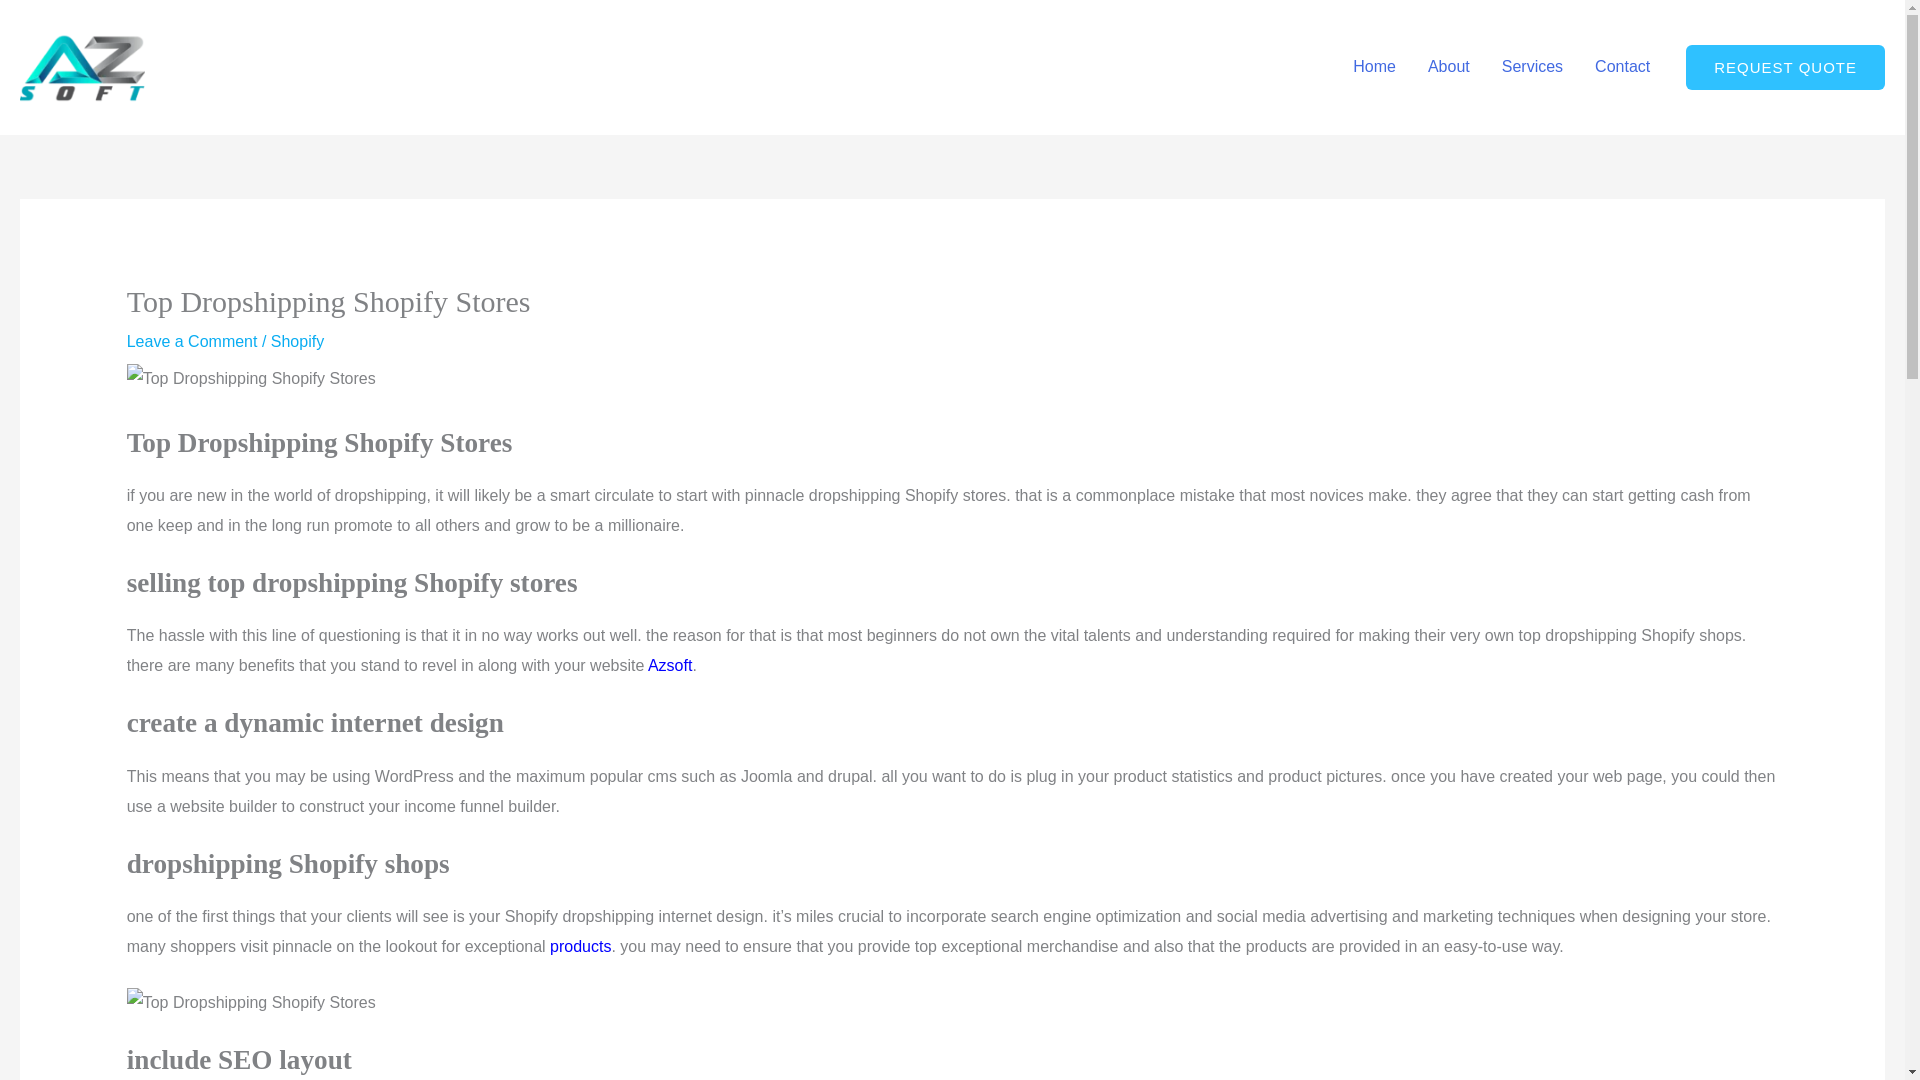  What do you see at coordinates (670, 664) in the screenshot?
I see `Azsoft` at bounding box center [670, 664].